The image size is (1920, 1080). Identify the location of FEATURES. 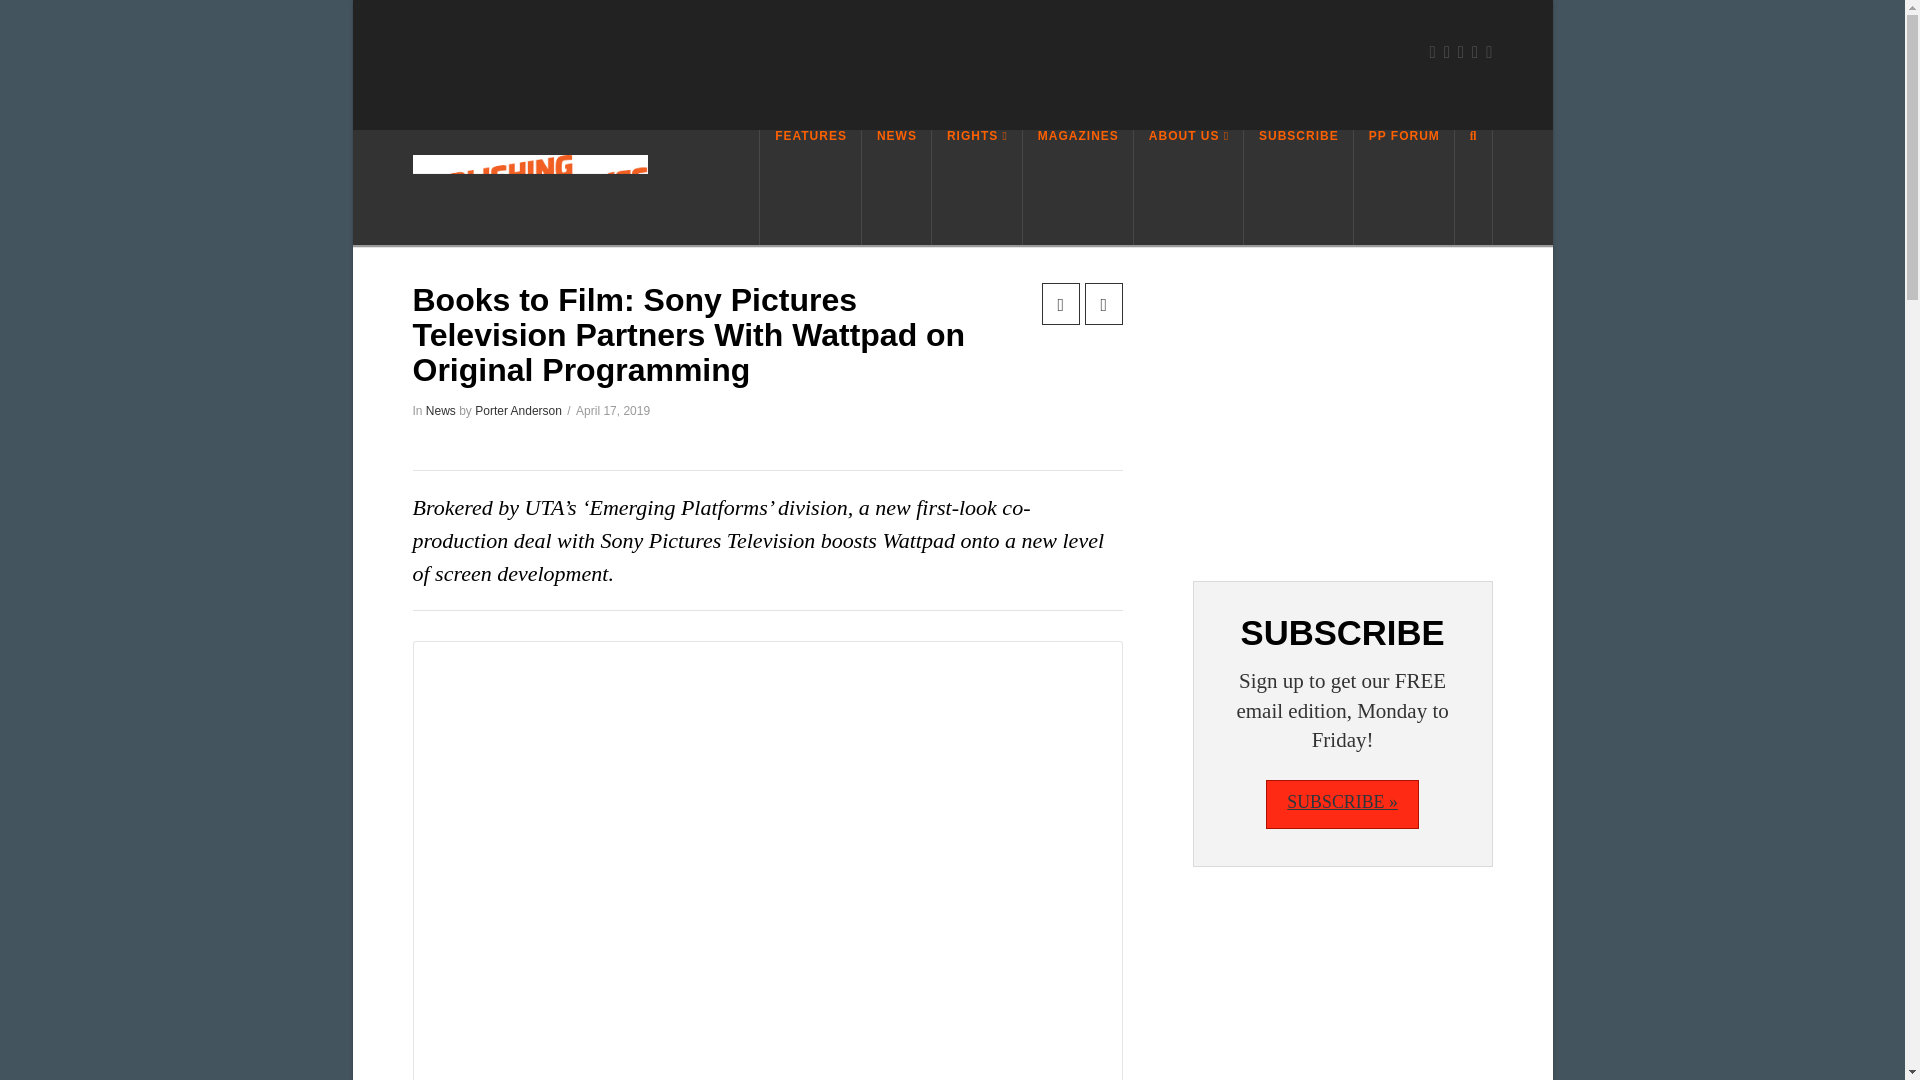
(810, 187).